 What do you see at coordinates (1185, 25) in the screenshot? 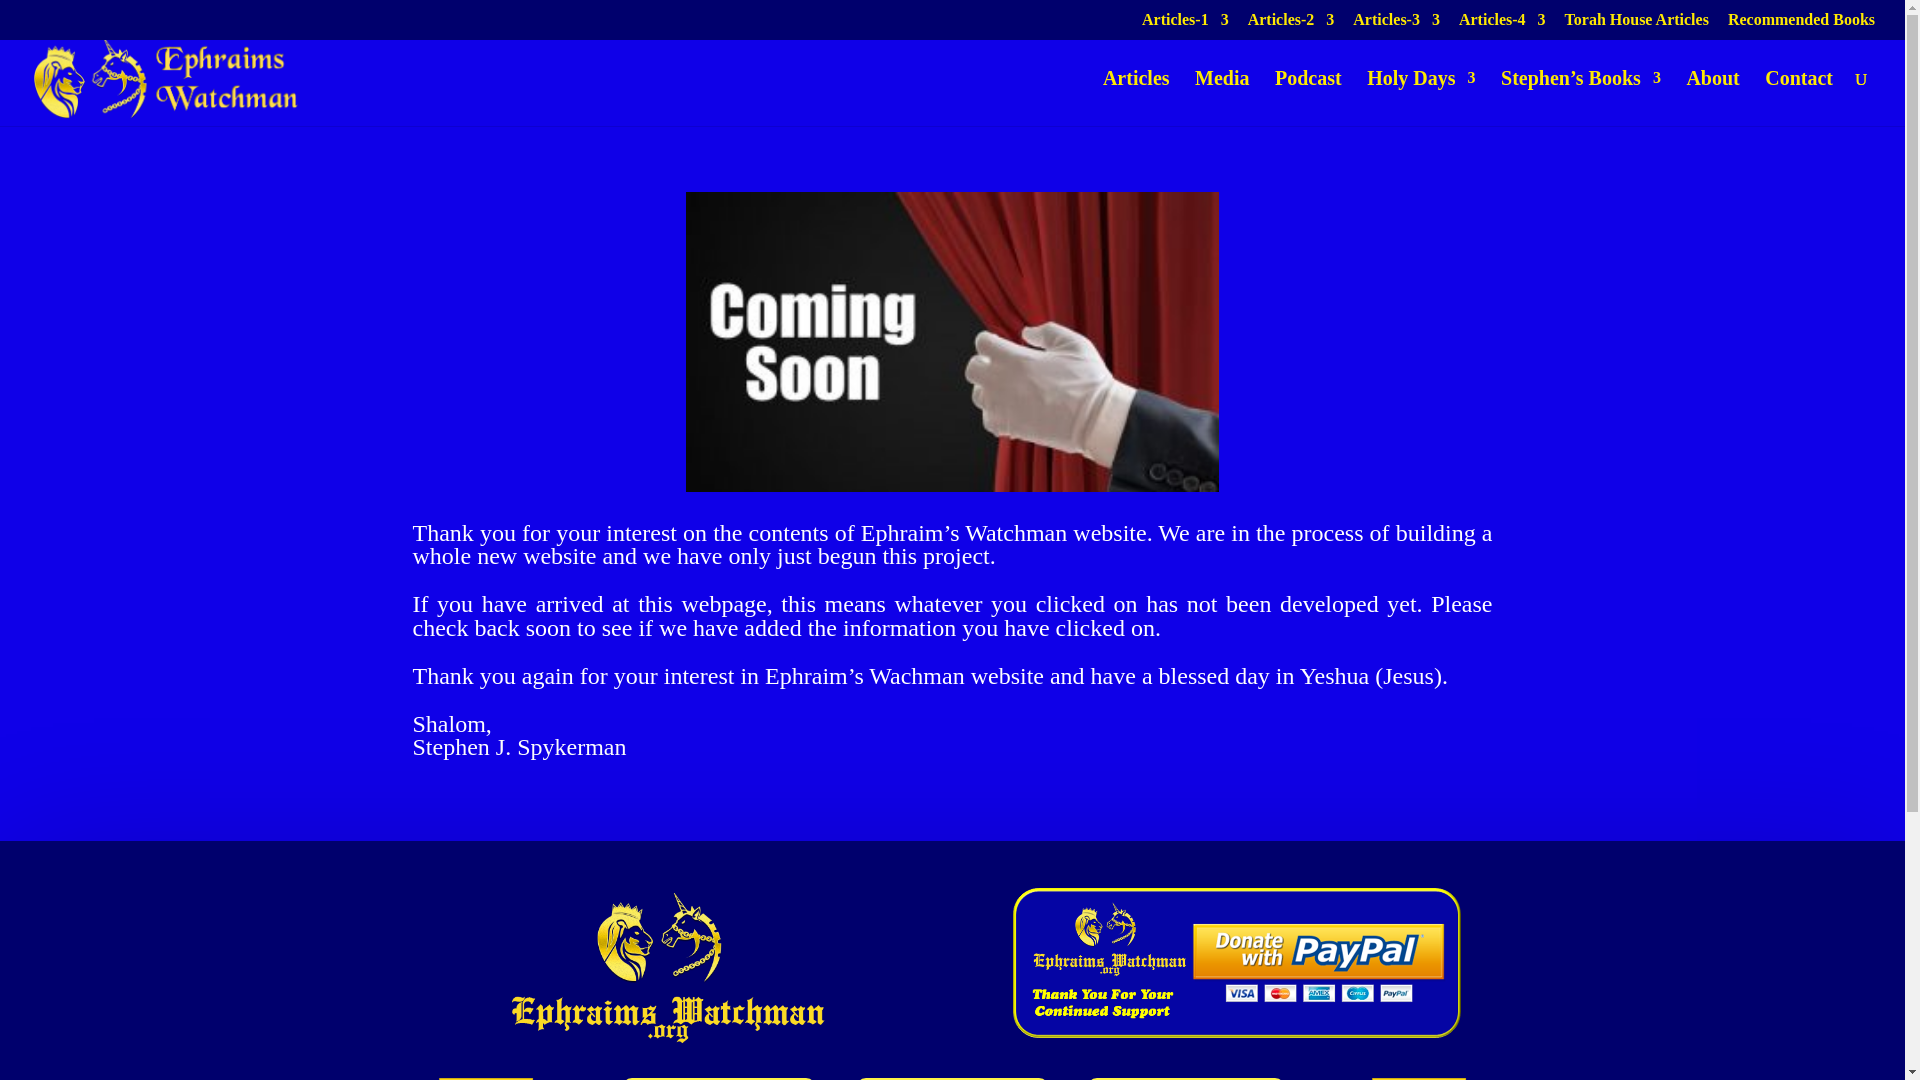
I see `15 Articles Here` at bounding box center [1185, 25].